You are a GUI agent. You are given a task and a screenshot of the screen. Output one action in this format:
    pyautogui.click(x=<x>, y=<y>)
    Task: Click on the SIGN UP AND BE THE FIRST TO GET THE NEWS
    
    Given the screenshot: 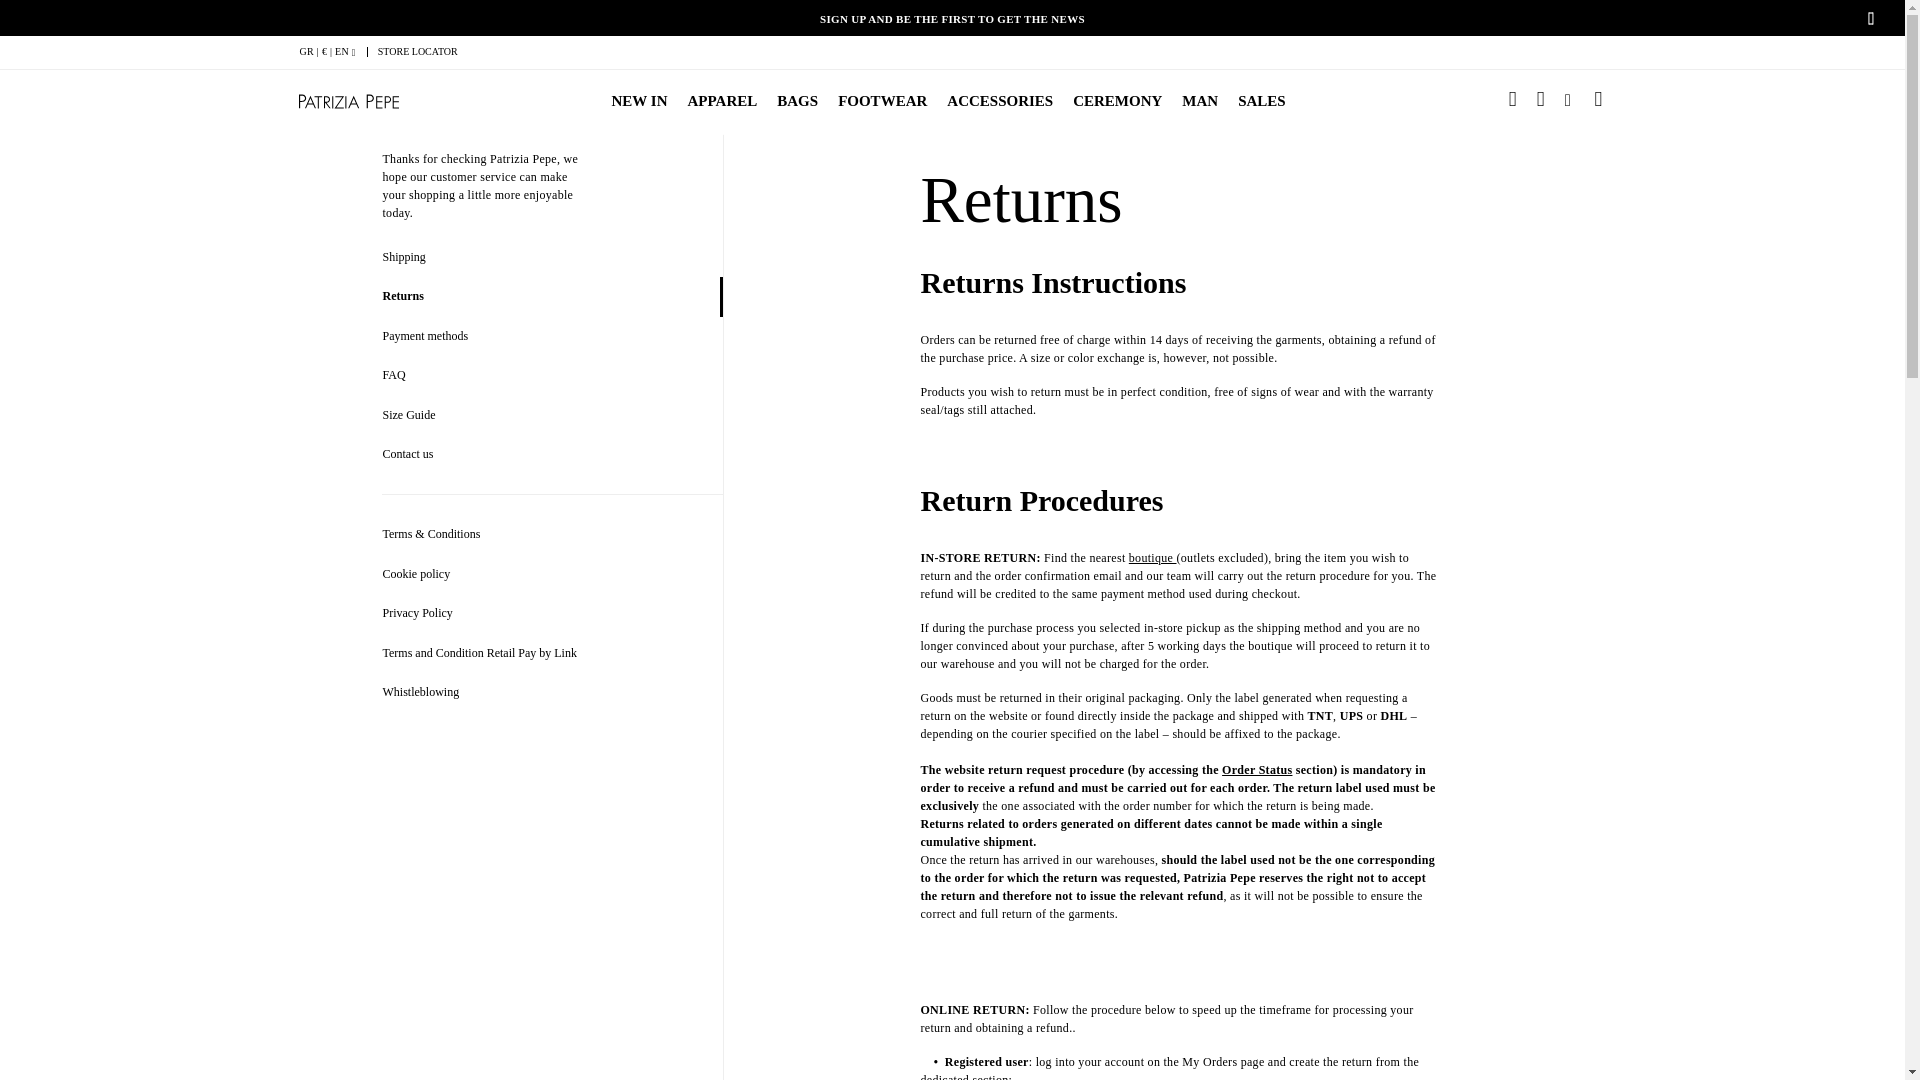 What is the action you would take?
    pyautogui.click(x=952, y=5)
    